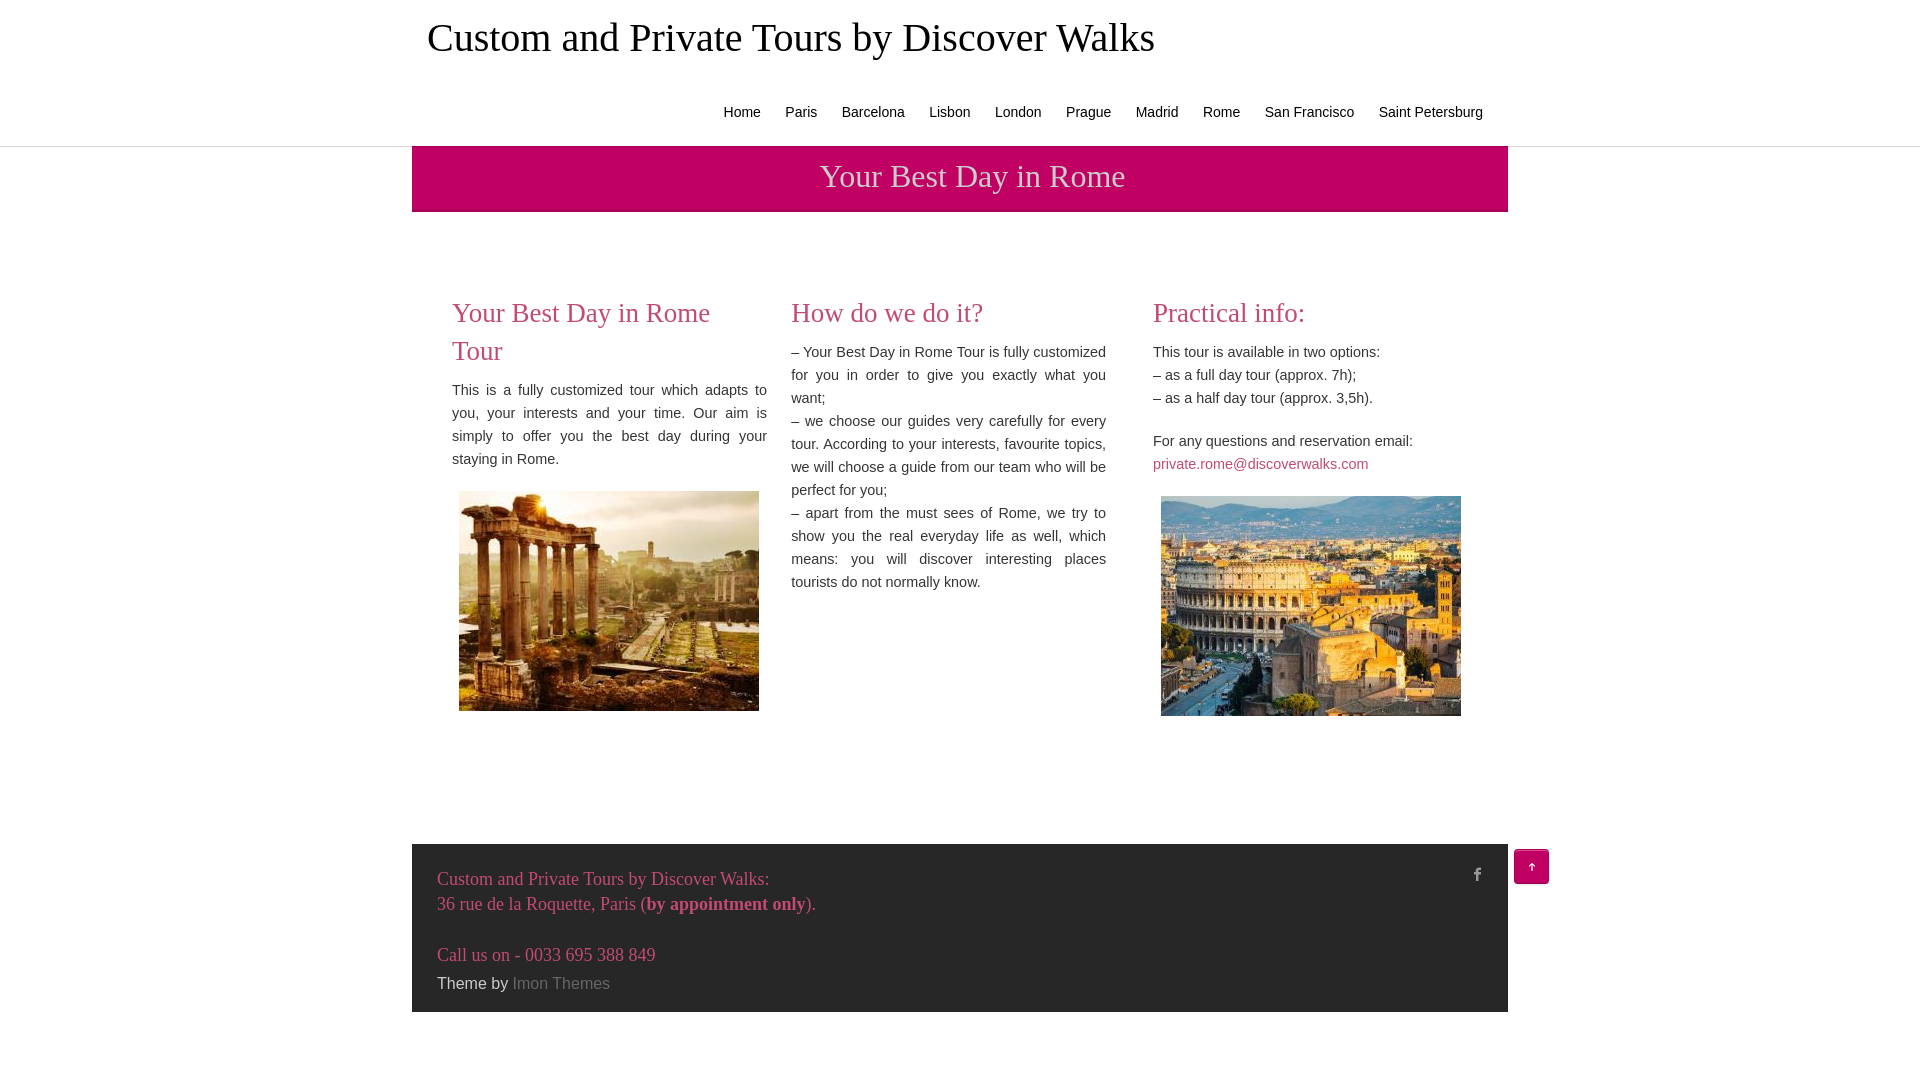 Image resolution: width=1920 pixels, height=1080 pixels. Describe the element at coordinates (873, 111) in the screenshot. I see `Barcelona` at that location.